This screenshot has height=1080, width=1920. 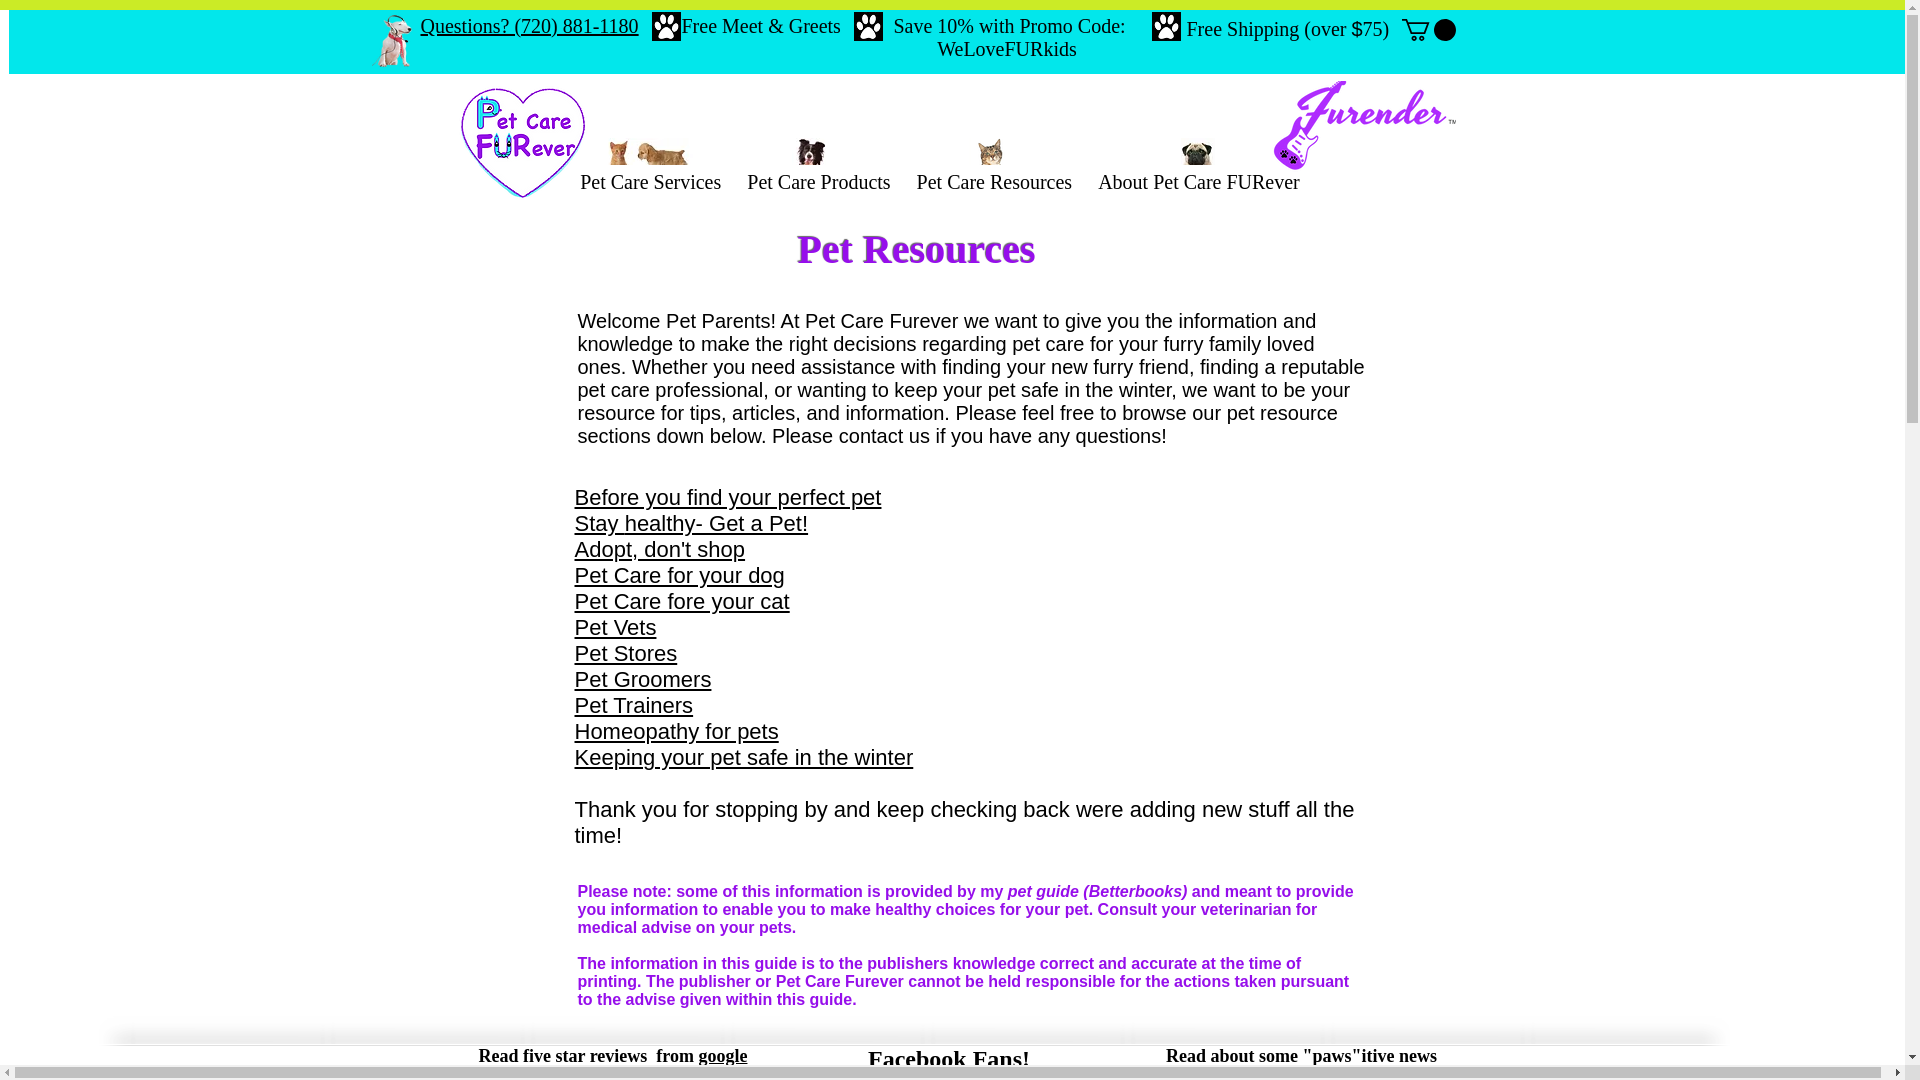 What do you see at coordinates (666, 26) in the screenshot?
I see `Highly recommended` at bounding box center [666, 26].